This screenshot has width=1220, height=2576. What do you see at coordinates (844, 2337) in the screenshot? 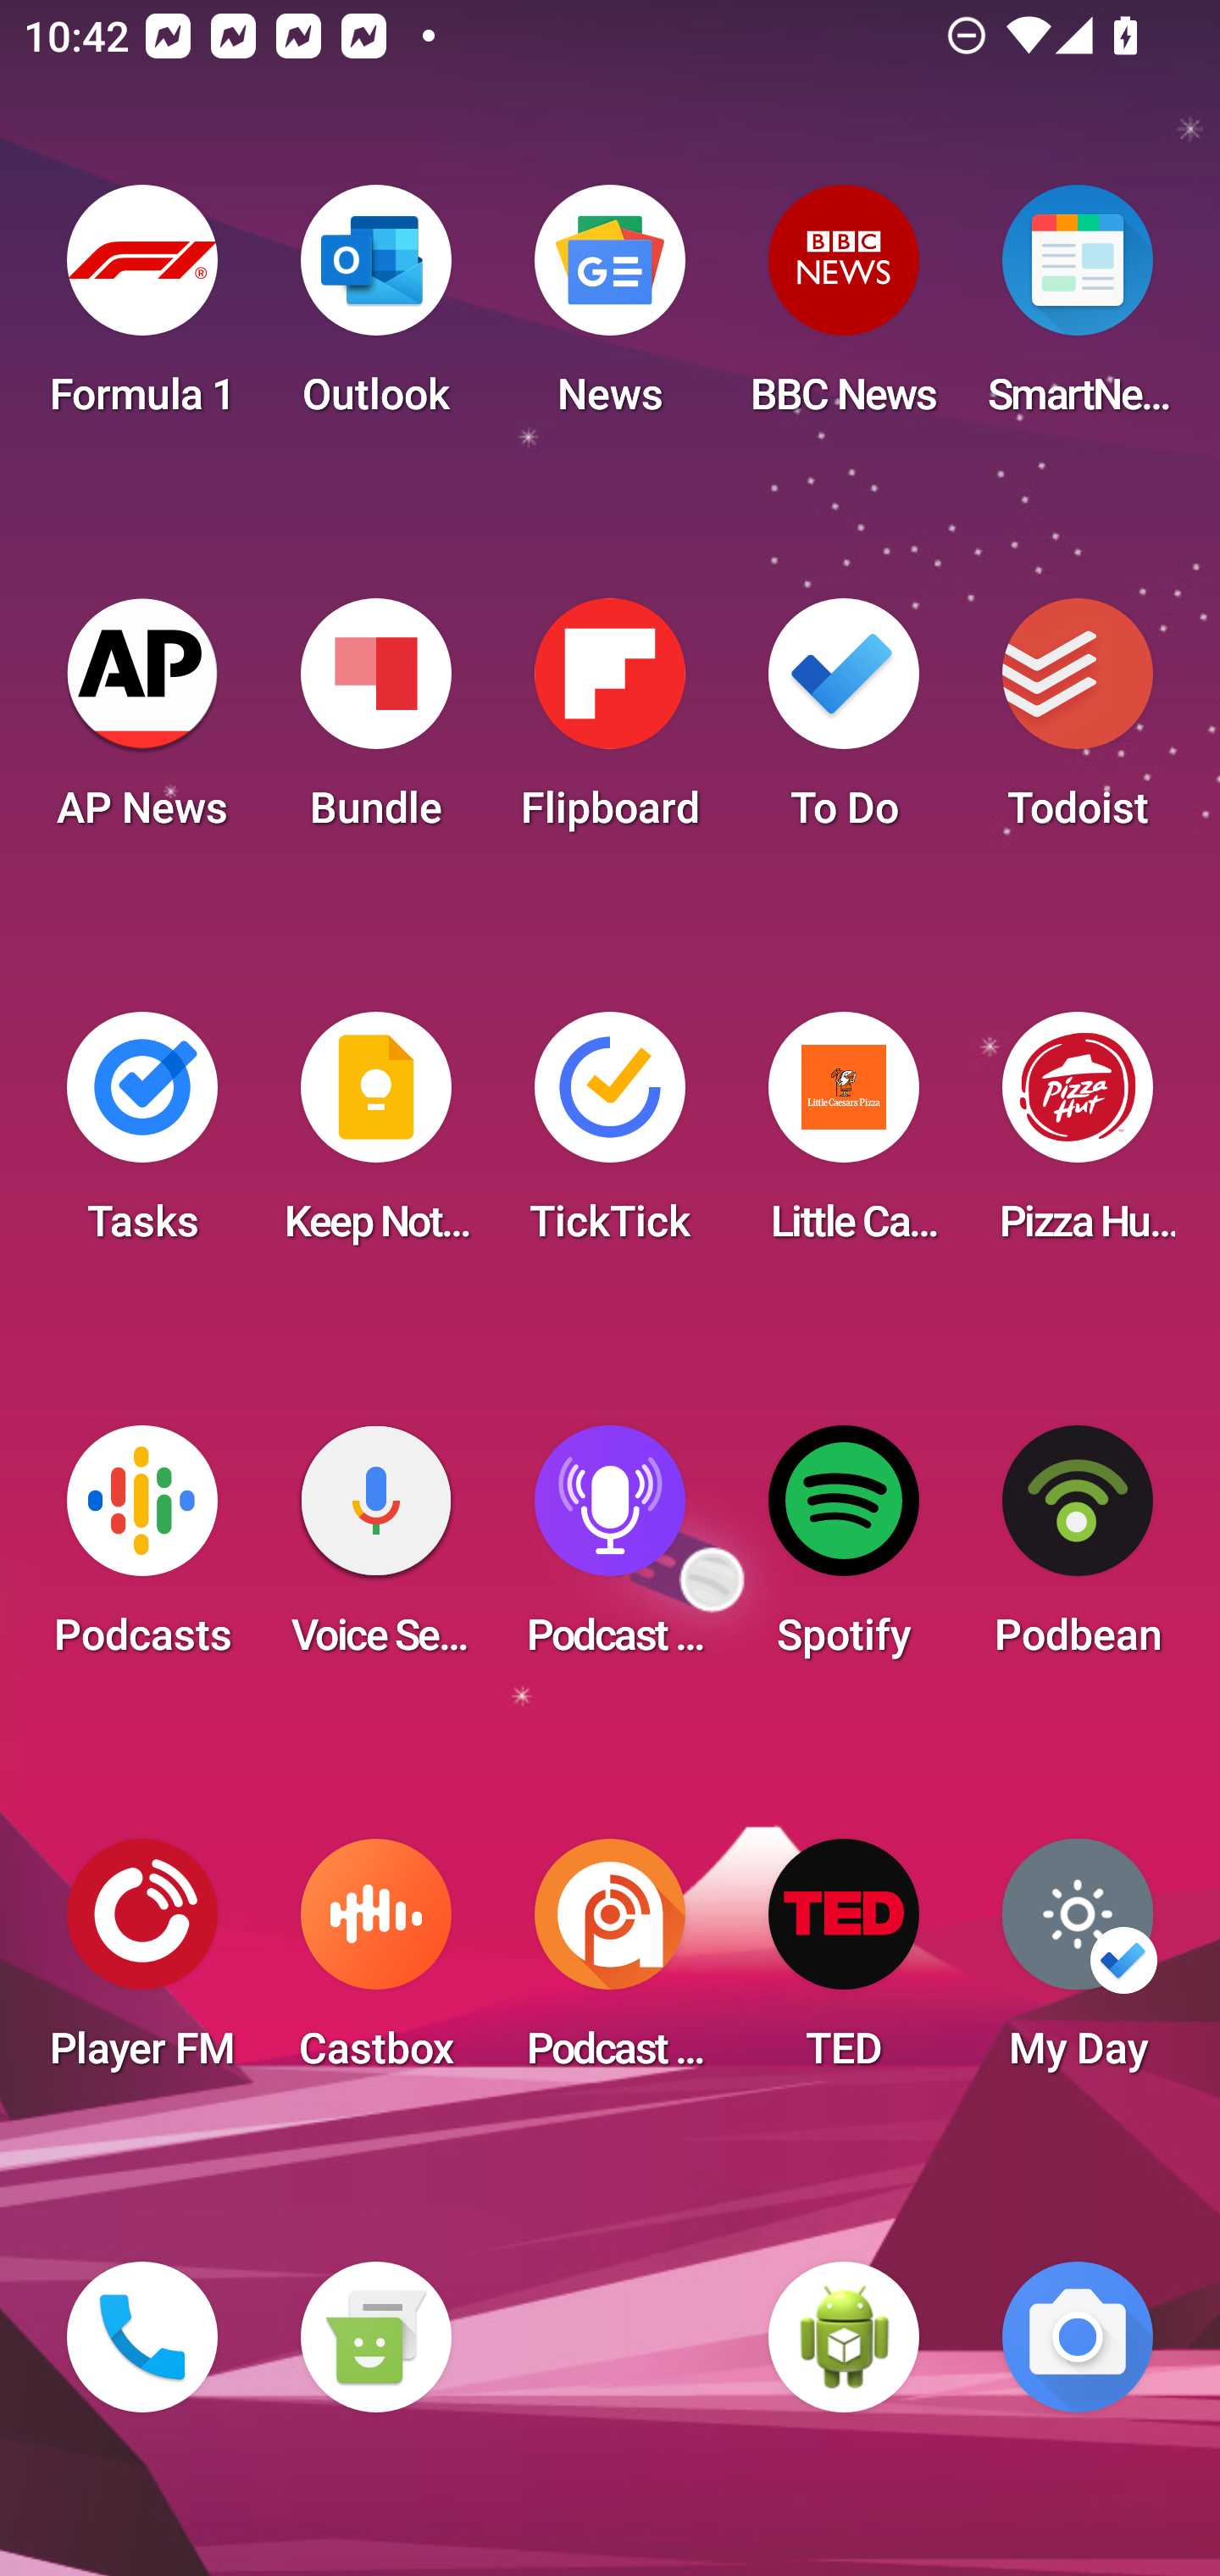
I see `WebView Browser Tester` at bounding box center [844, 2337].